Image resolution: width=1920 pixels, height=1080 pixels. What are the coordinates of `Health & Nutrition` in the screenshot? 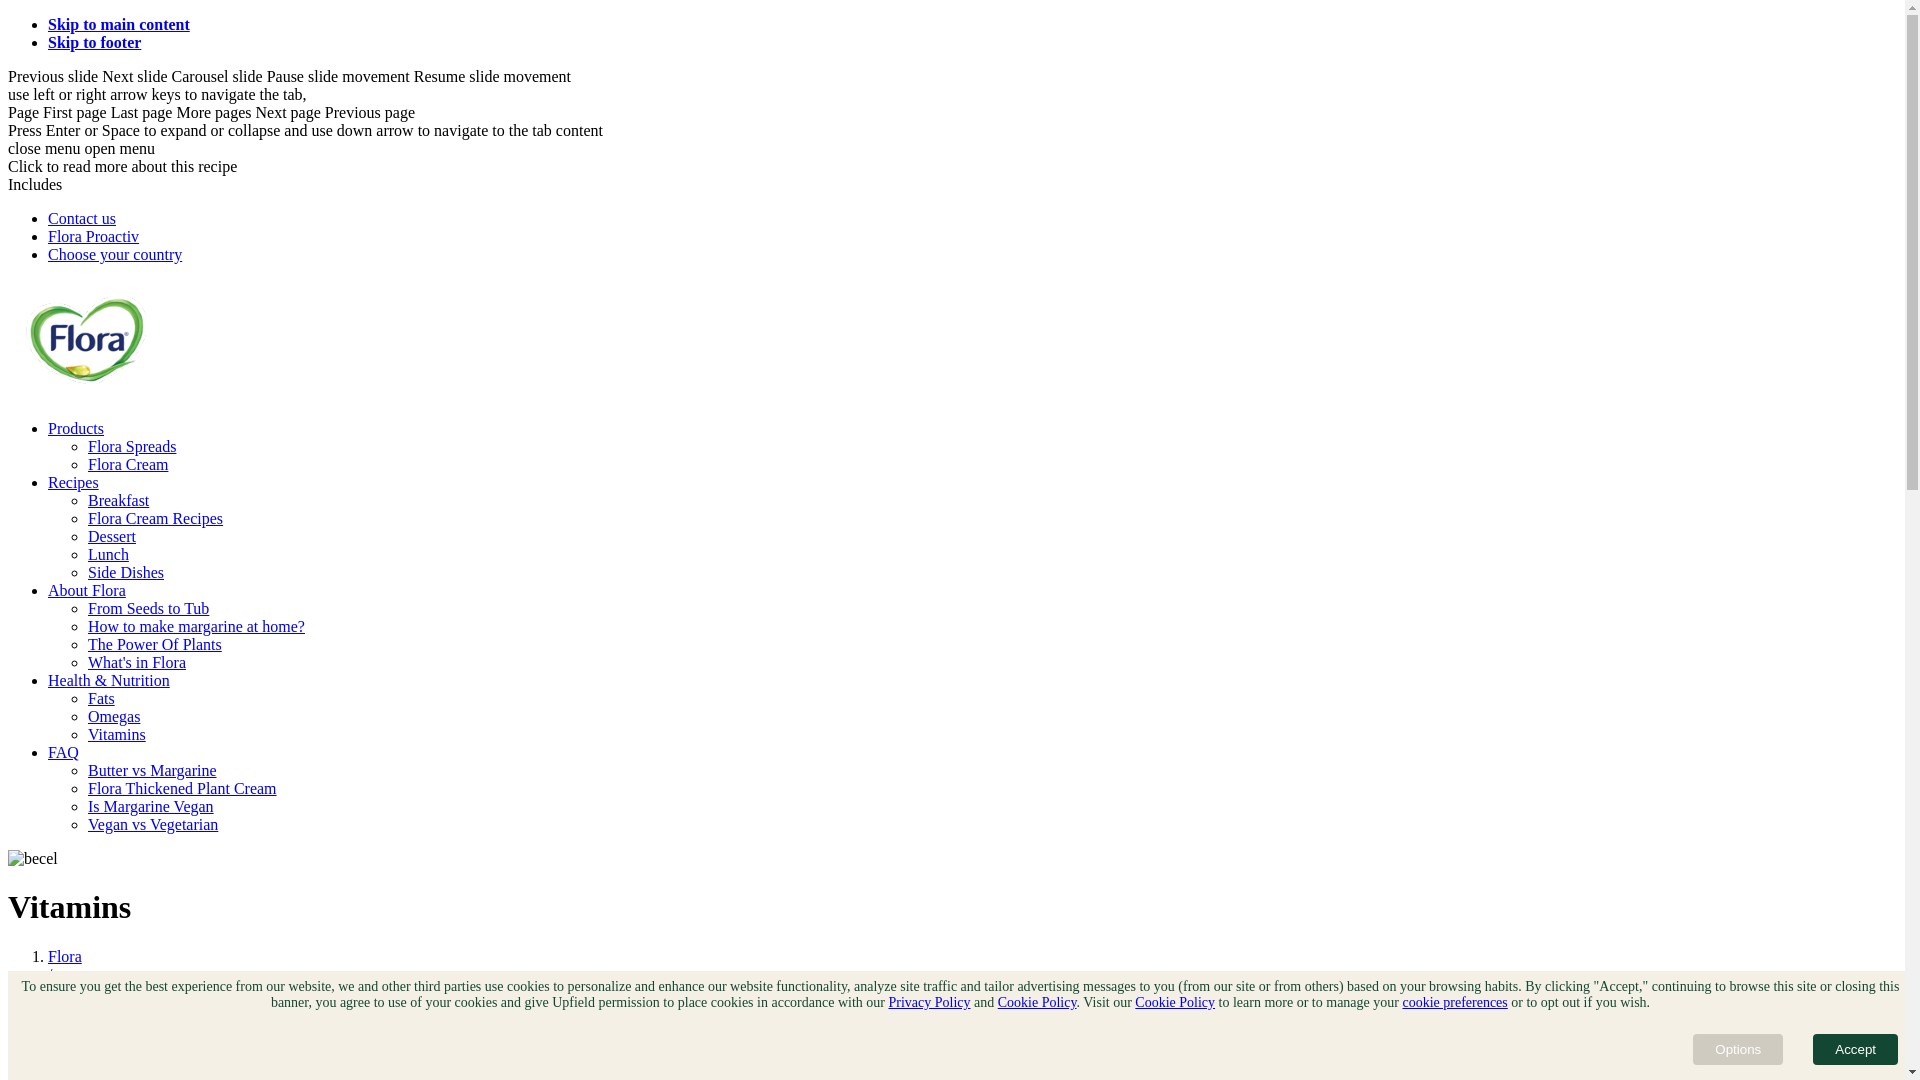 It's located at (109, 680).